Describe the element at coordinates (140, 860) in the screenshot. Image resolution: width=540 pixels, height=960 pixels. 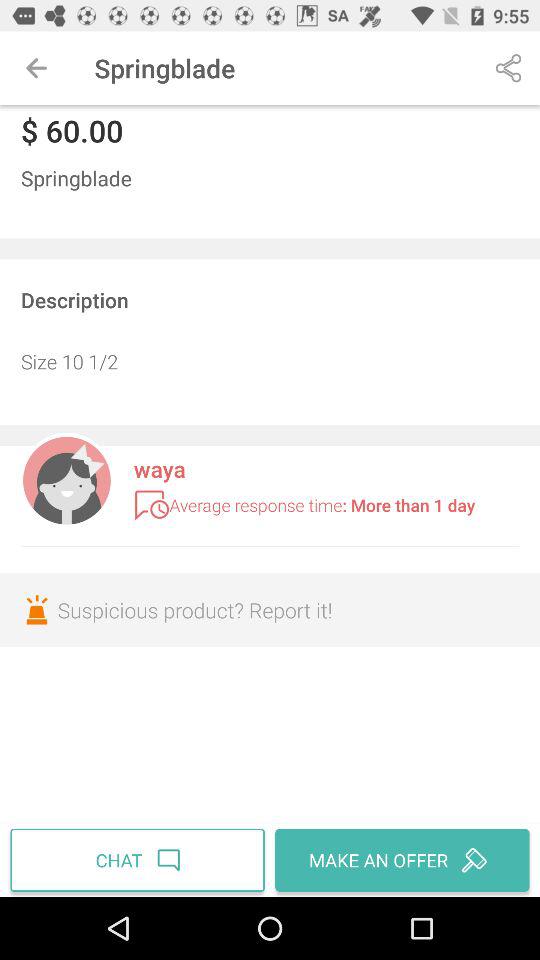
I see `press the item to the left of make an offer icon` at that location.